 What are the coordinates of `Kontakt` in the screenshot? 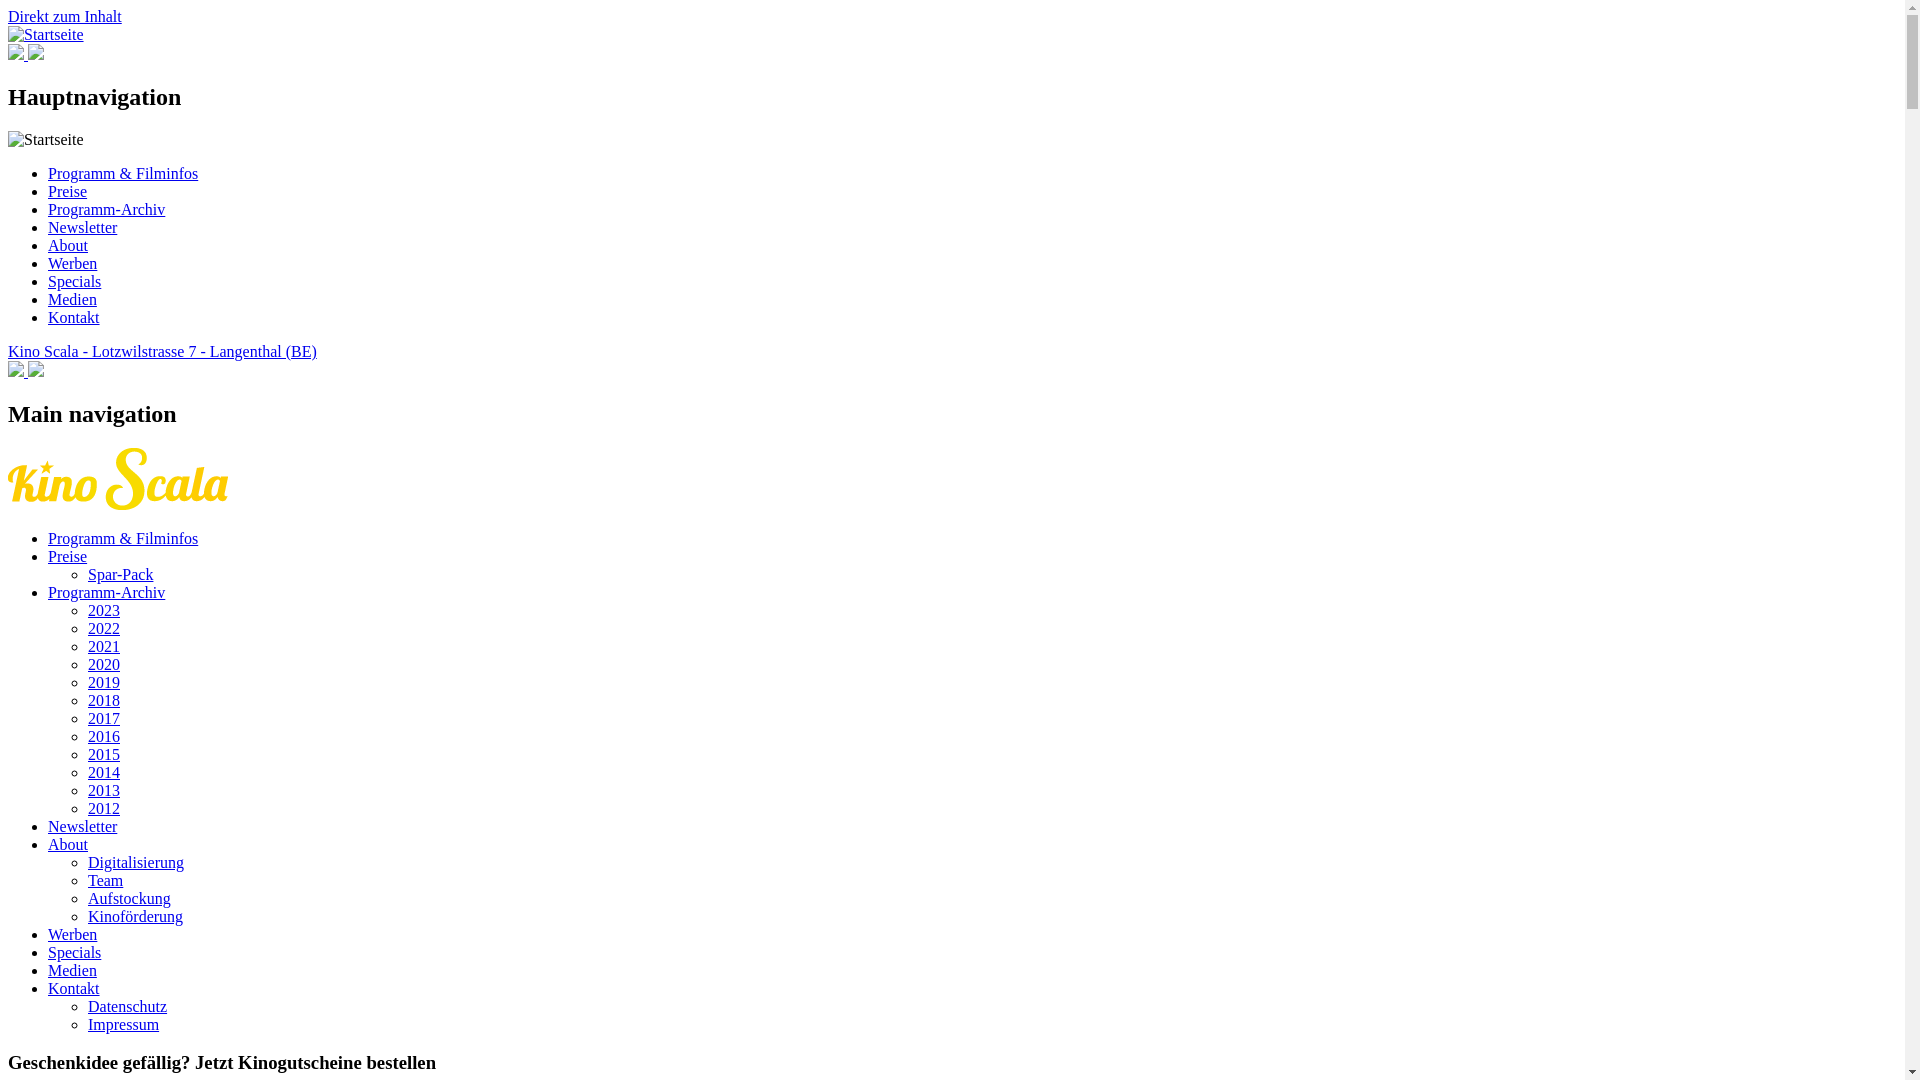 It's located at (74, 318).